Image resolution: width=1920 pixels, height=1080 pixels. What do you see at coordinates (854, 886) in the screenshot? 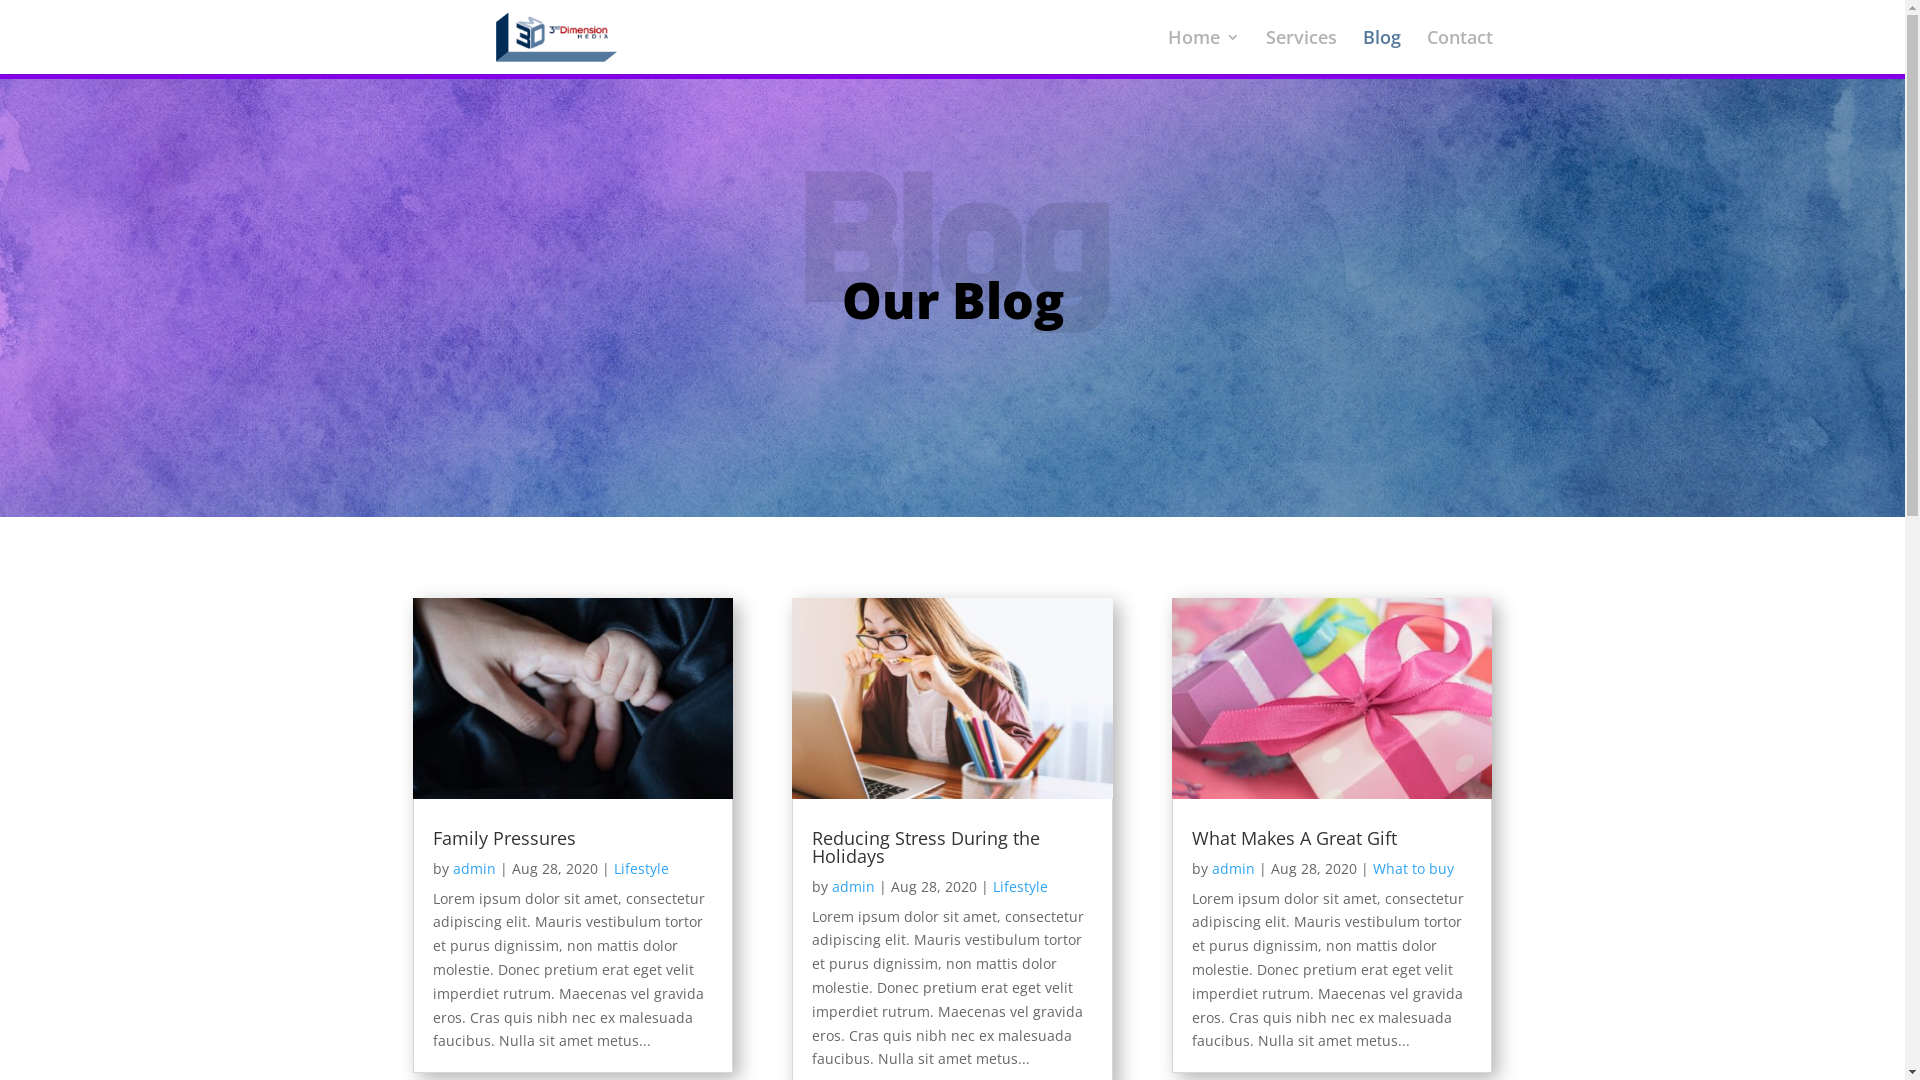
I see `admin` at bounding box center [854, 886].